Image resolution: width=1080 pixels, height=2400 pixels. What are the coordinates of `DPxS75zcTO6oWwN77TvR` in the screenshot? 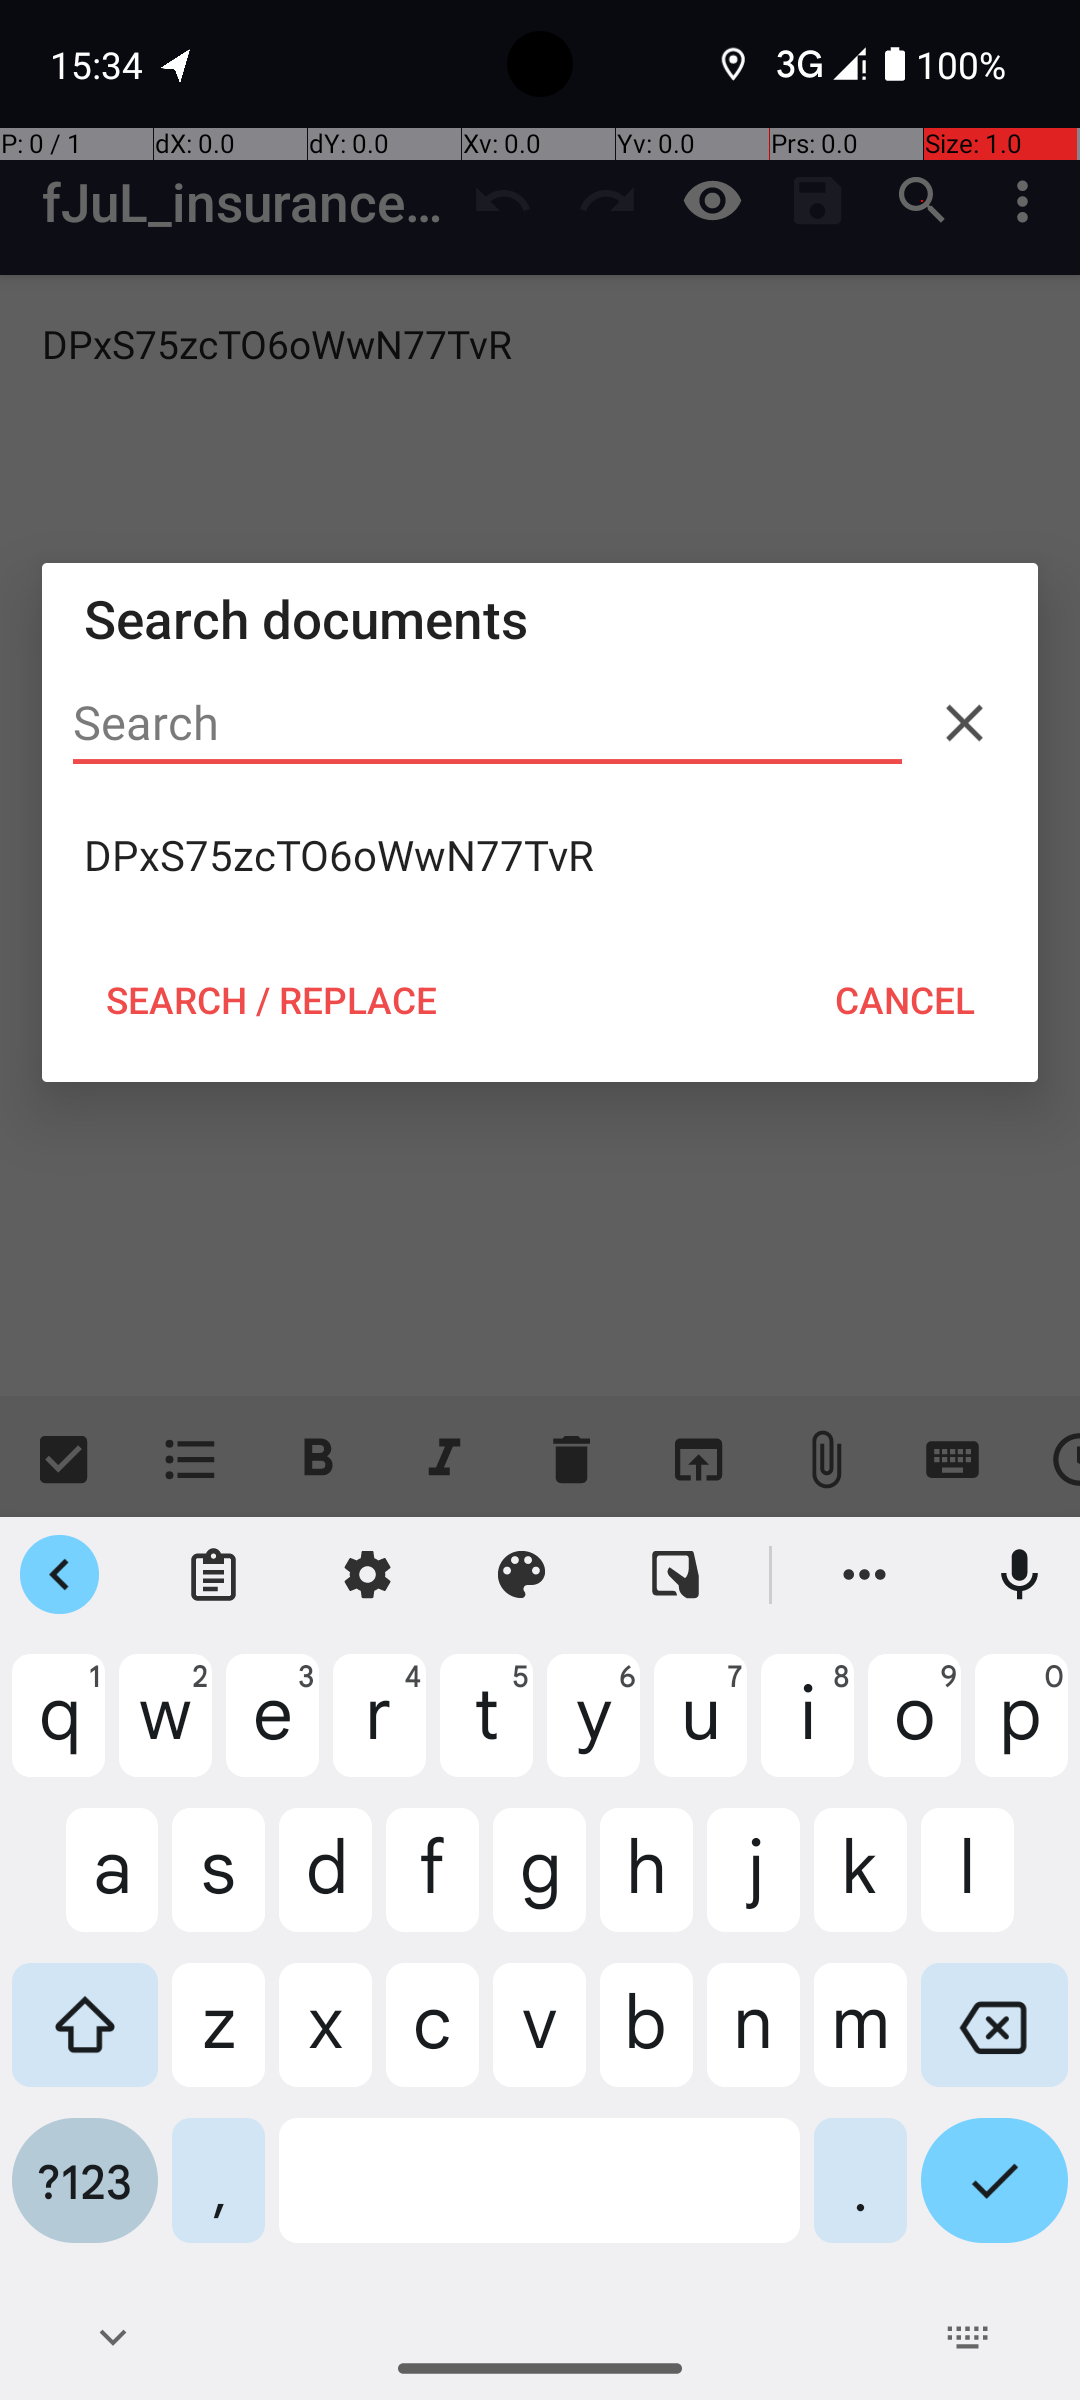 It's located at (540, 855).